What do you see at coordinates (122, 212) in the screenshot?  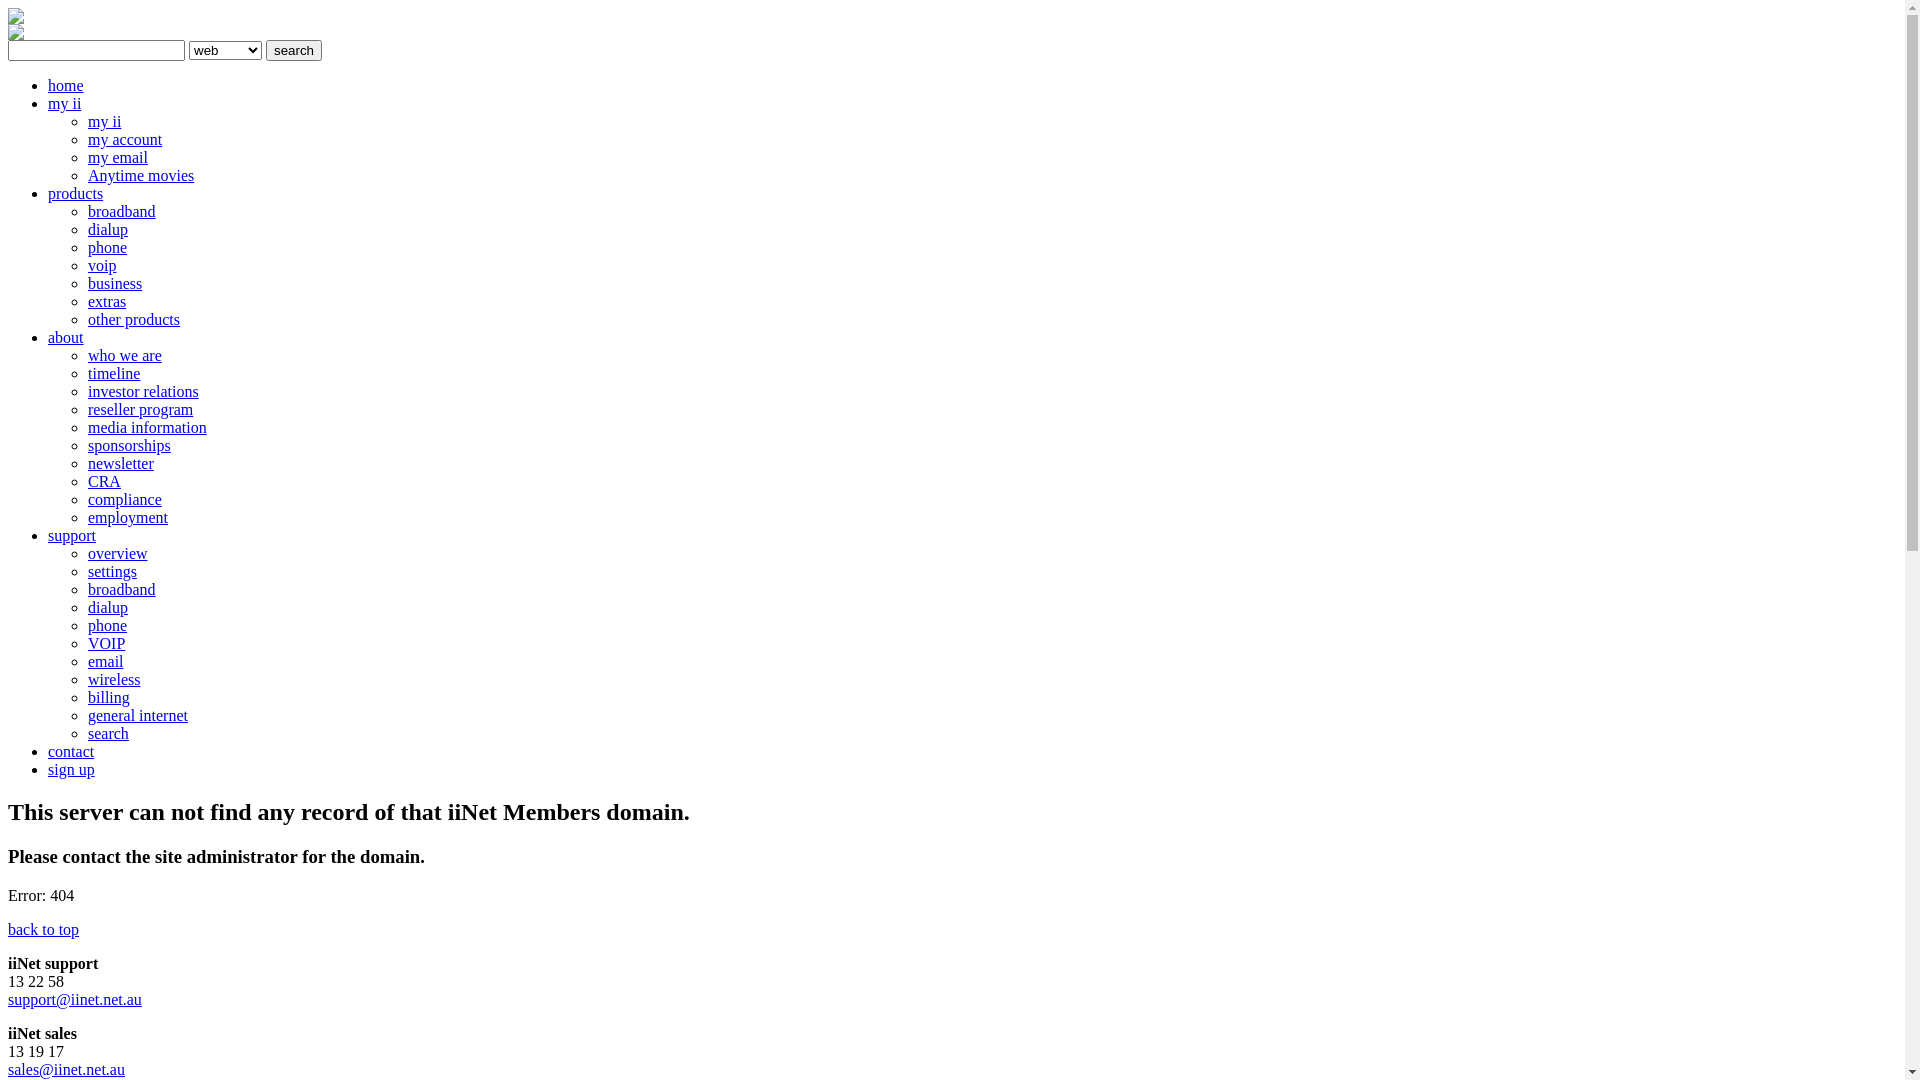 I see `broadband` at bounding box center [122, 212].